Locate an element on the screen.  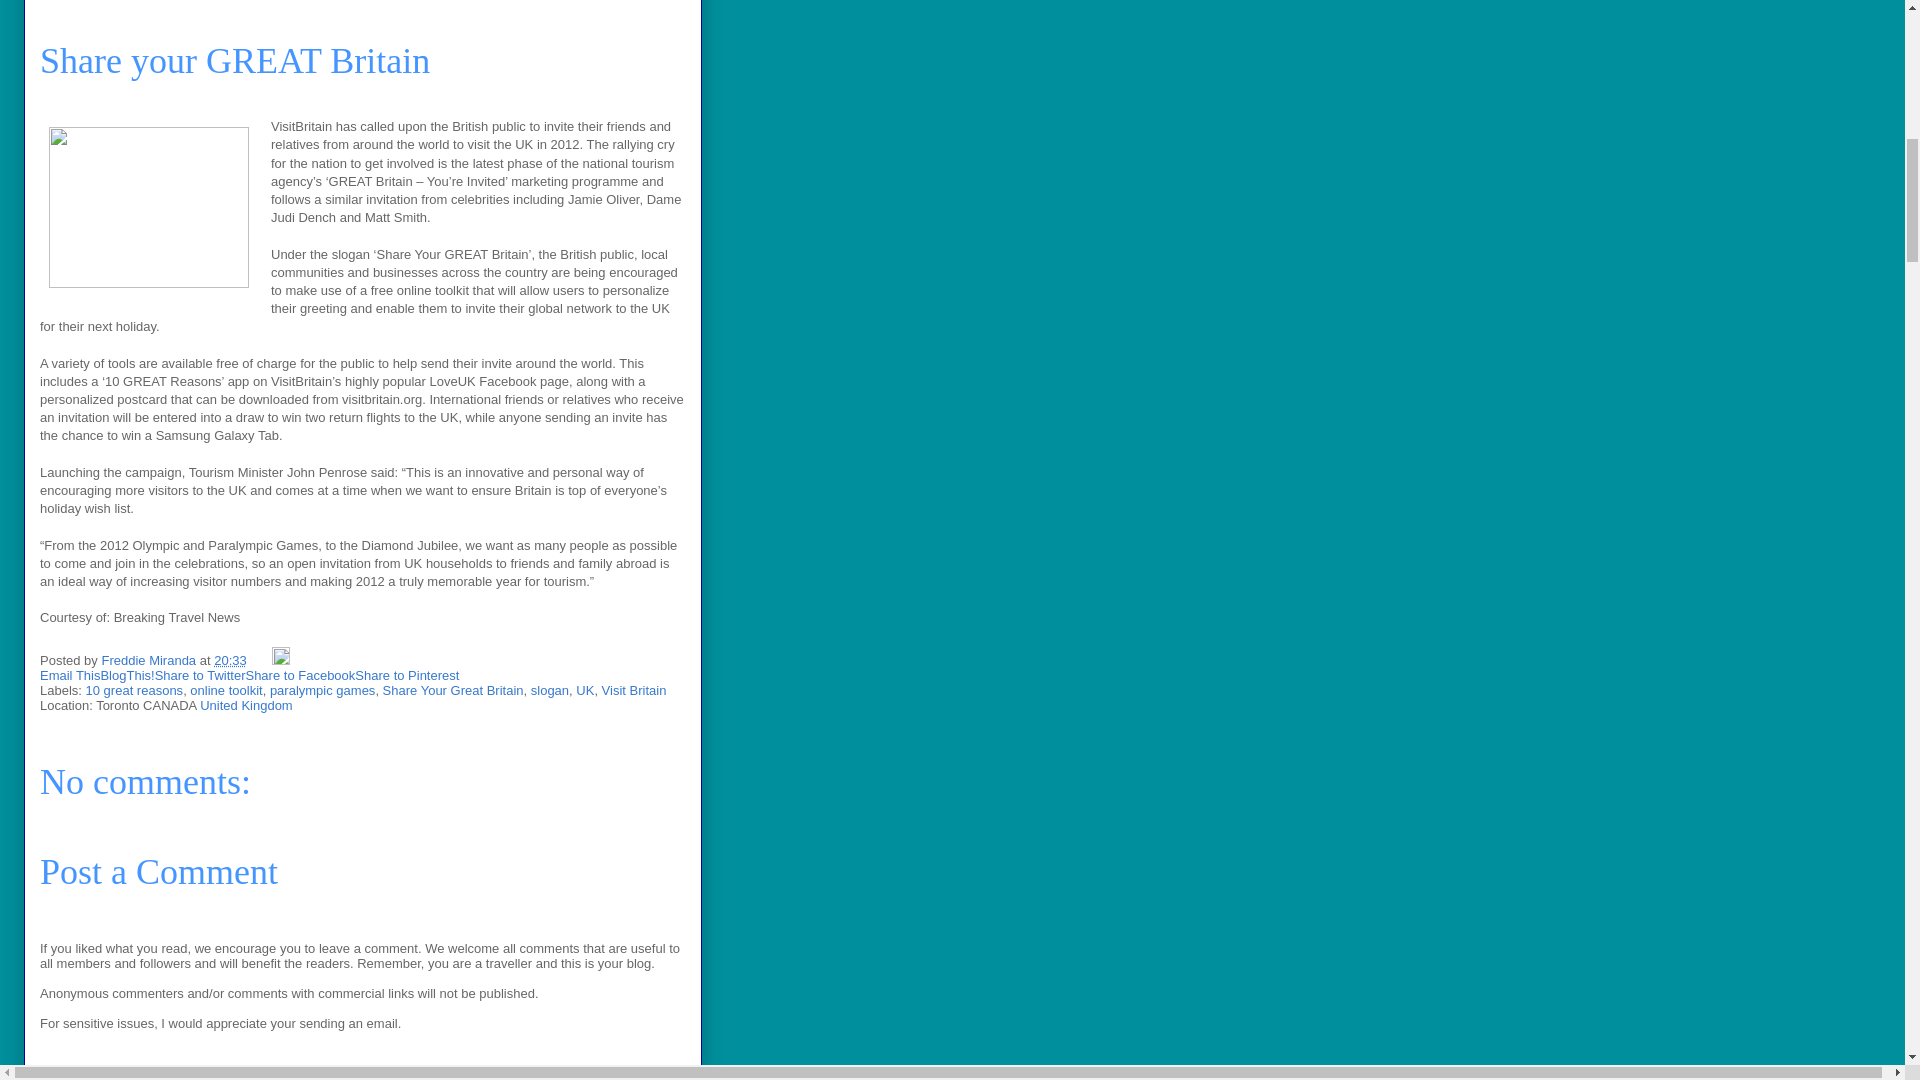
slogan is located at coordinates (550, 690).